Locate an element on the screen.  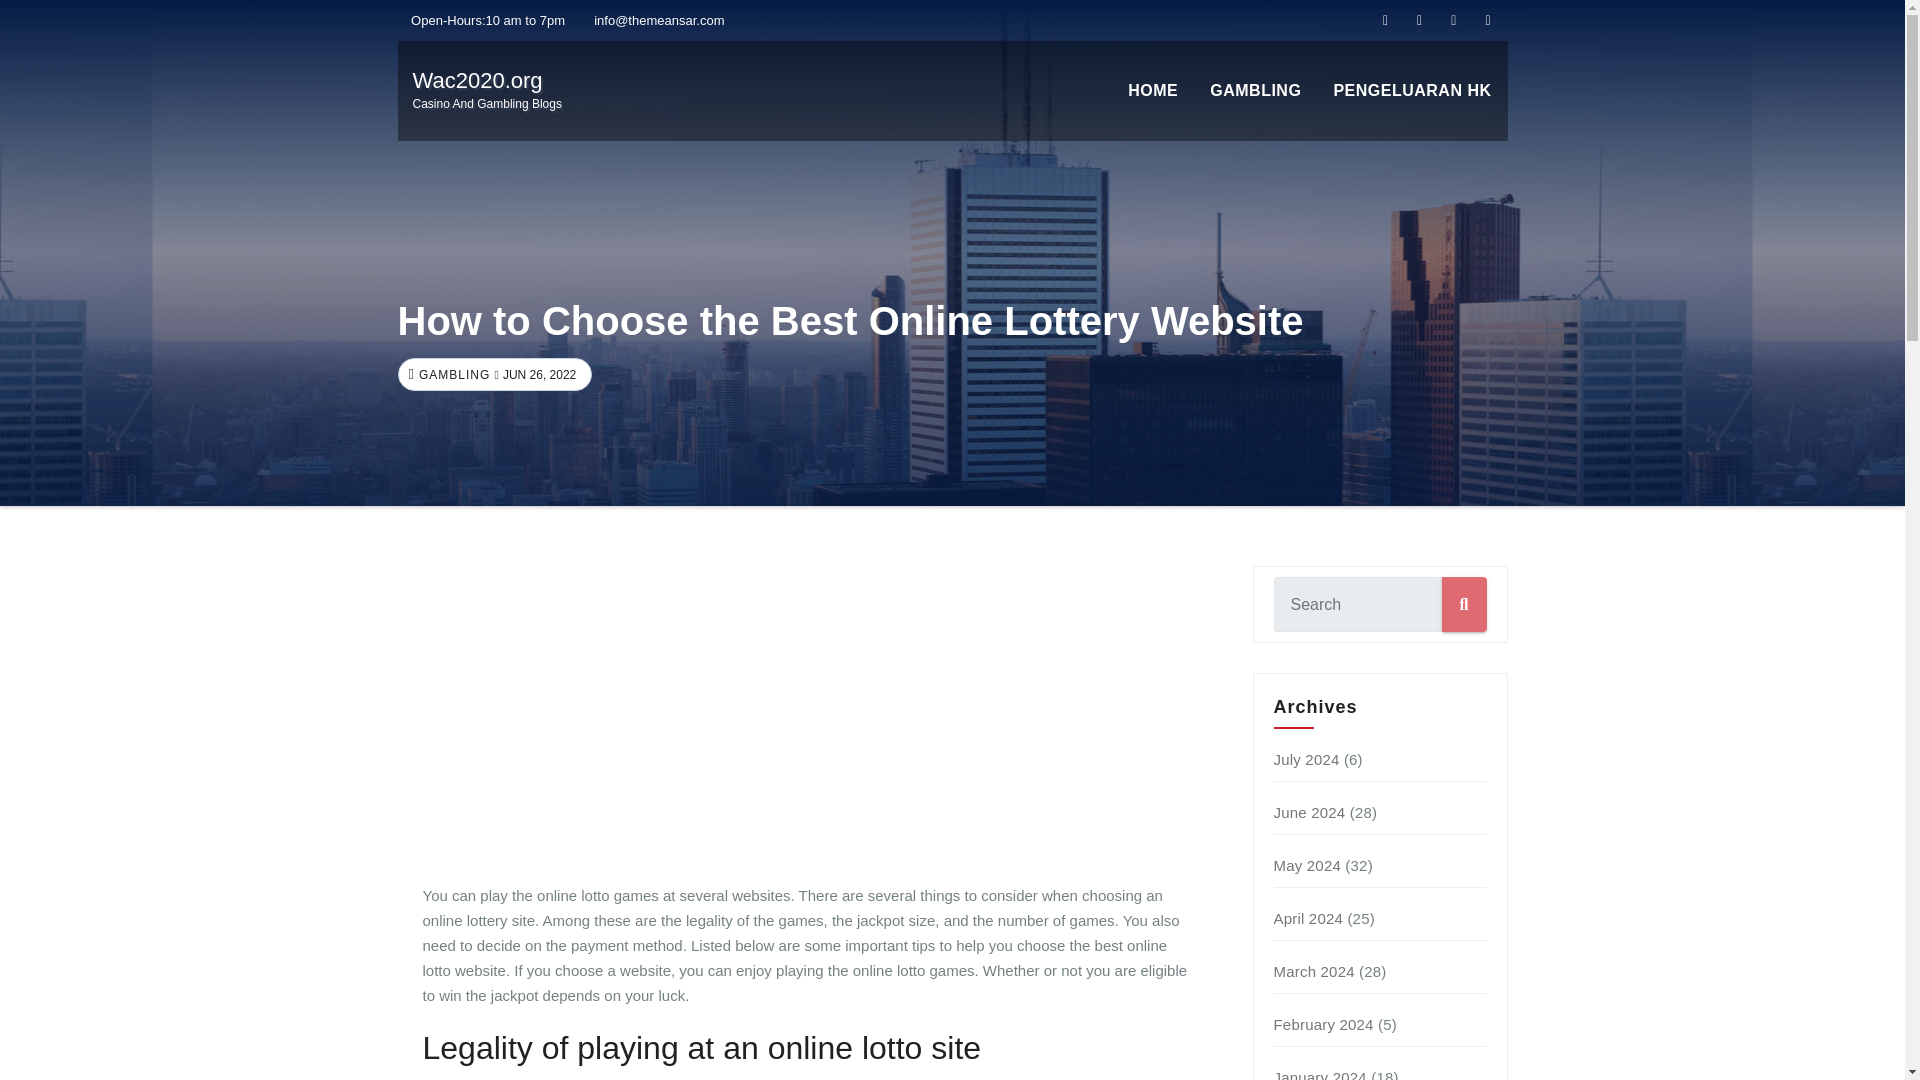
January 2024 is located at coordinates (1256, 91).